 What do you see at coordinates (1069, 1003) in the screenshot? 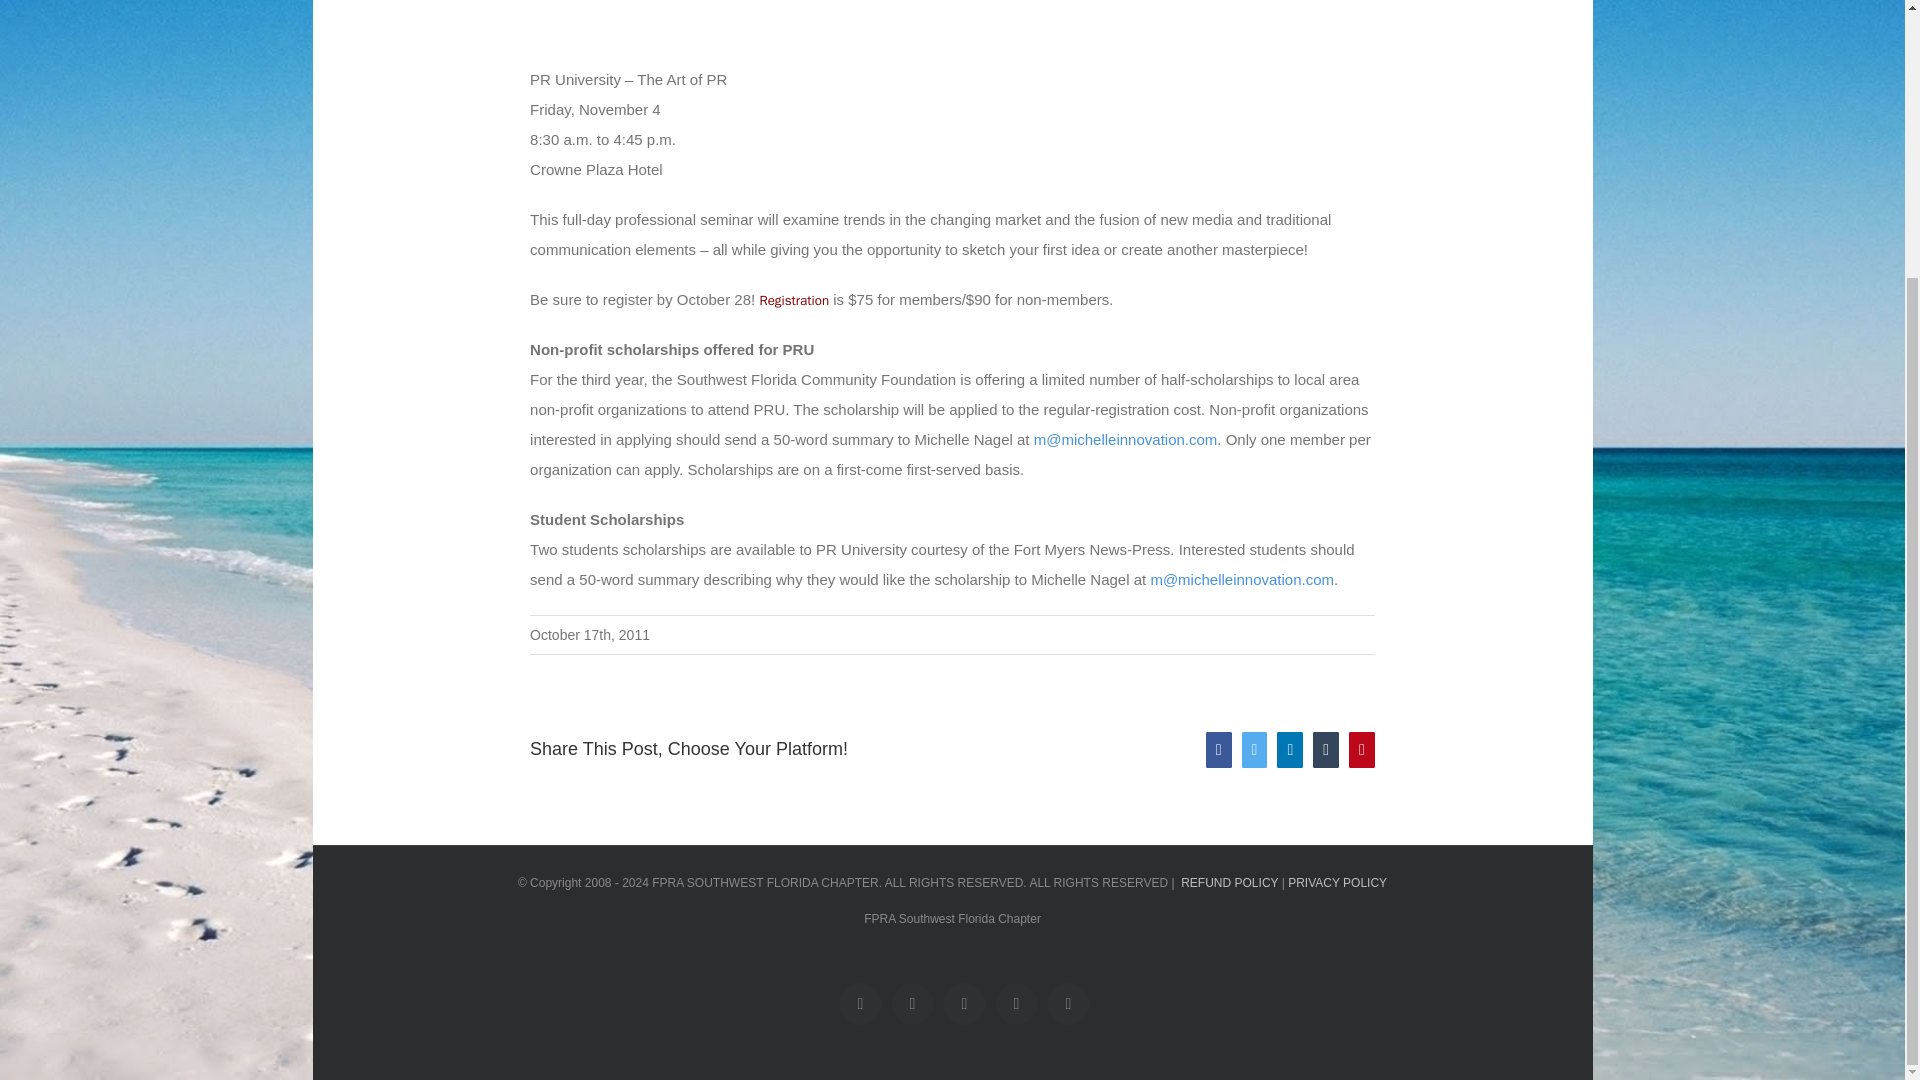
I see `Instagram` at bounding box center [1069, 1003].